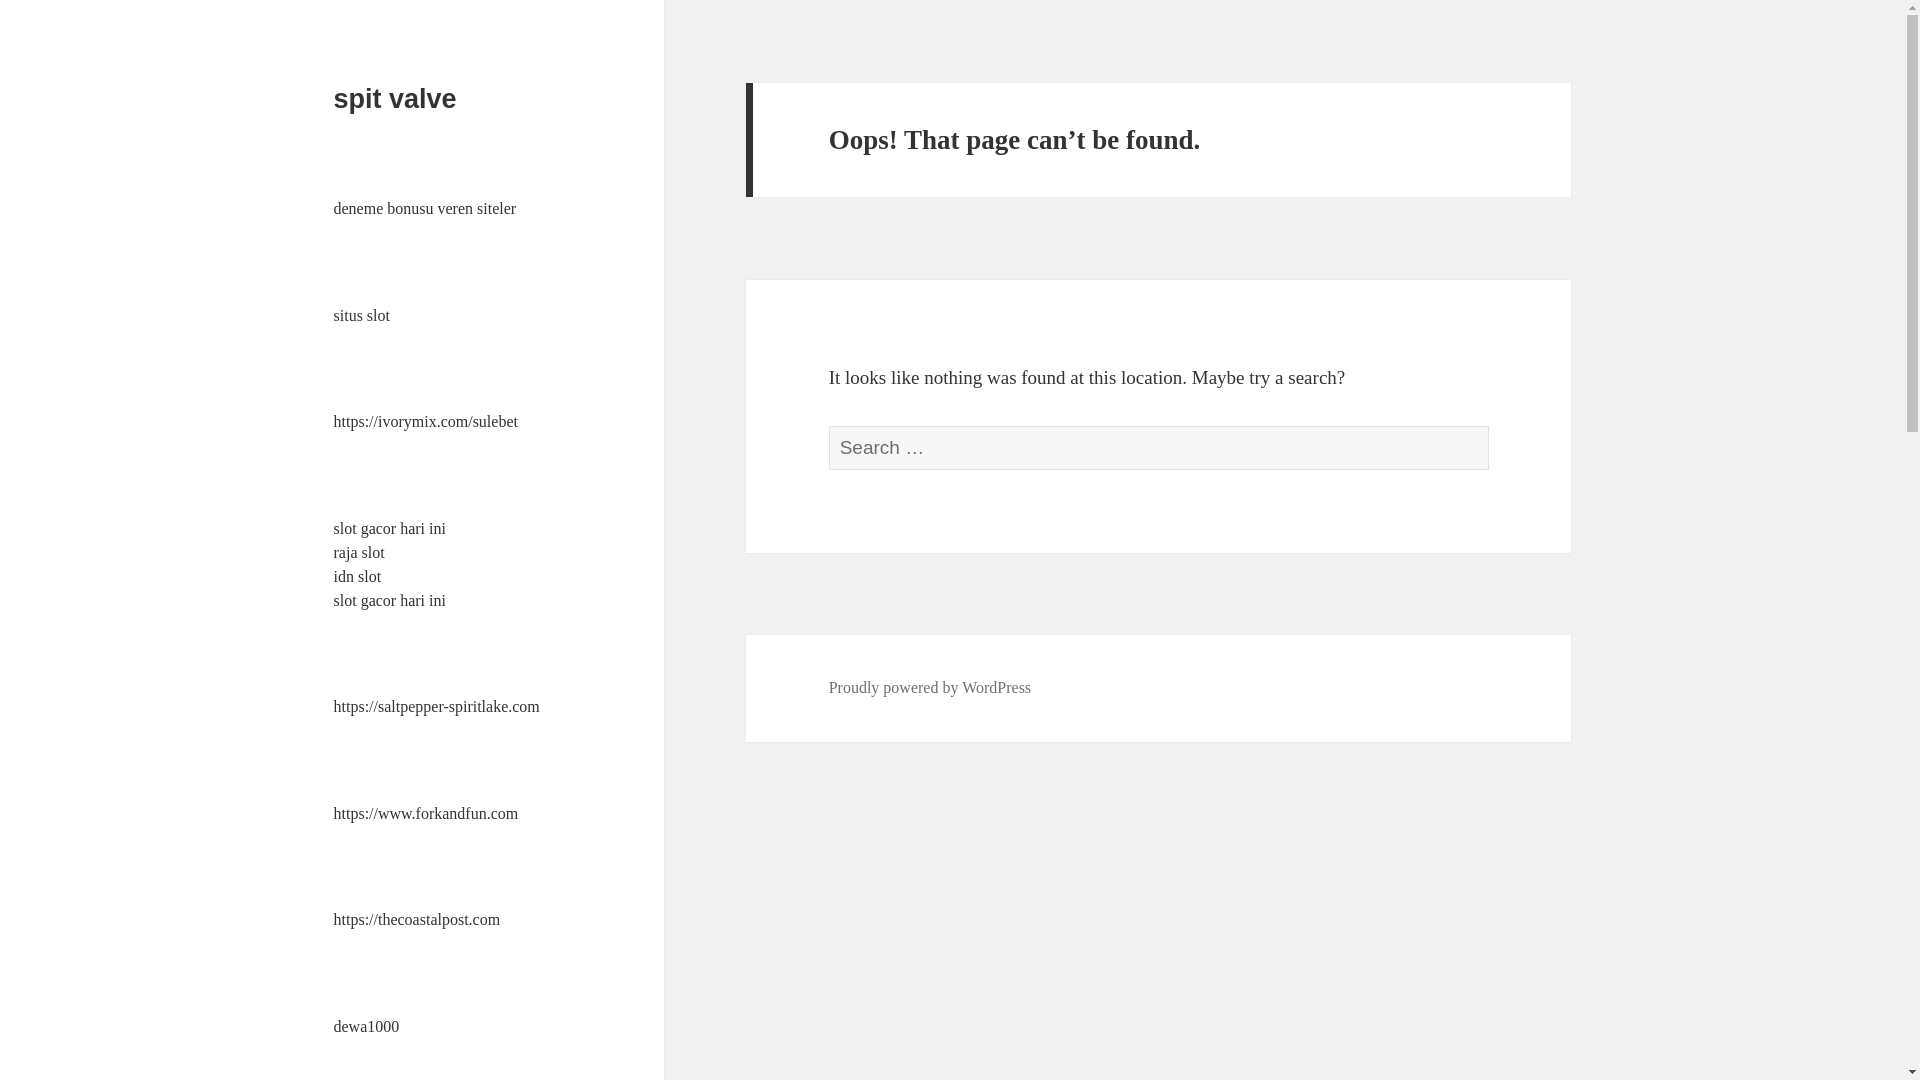 The height and width of the screenshot is (1080, 1920). Describe the element at coordinates (360, 552) in the screenshot. I see `raja slot` at that location.